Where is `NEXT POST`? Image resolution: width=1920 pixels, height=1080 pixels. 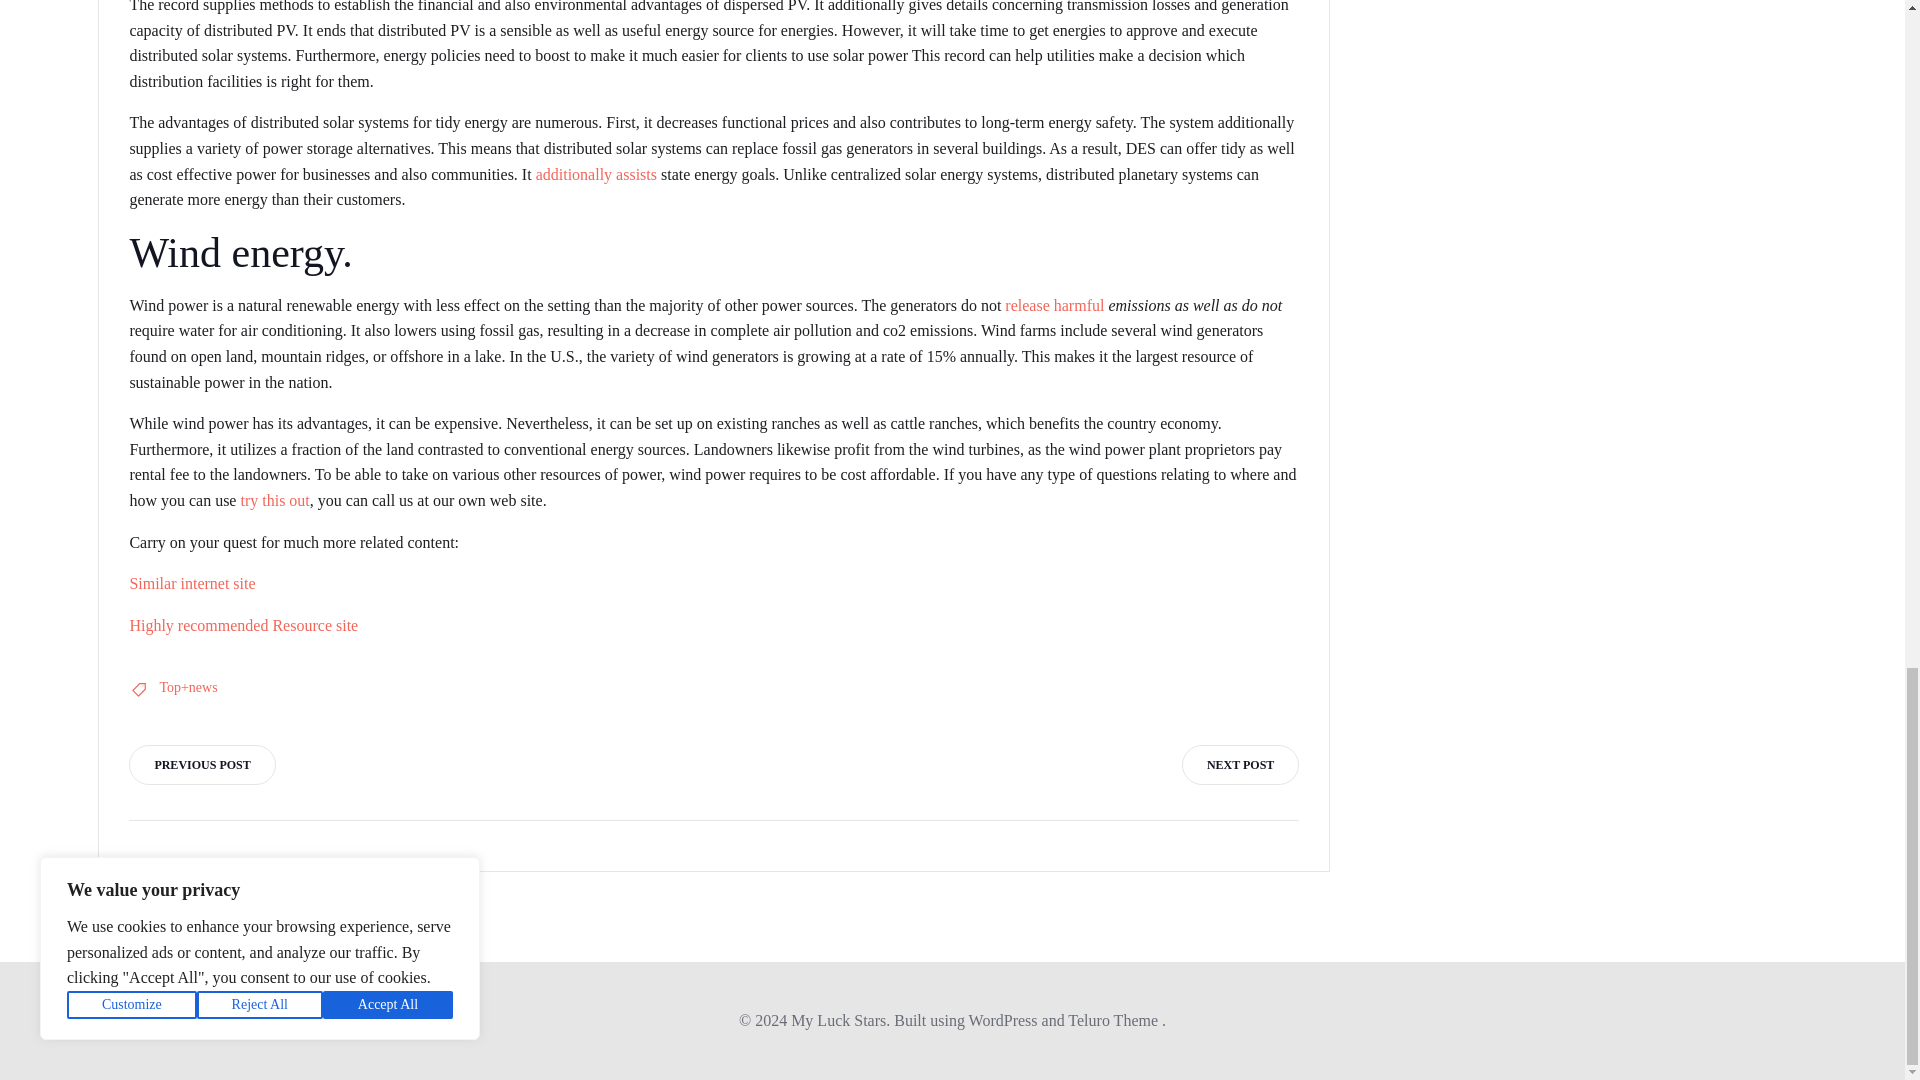
NEXT POST is located at coordinates (1240, 765).